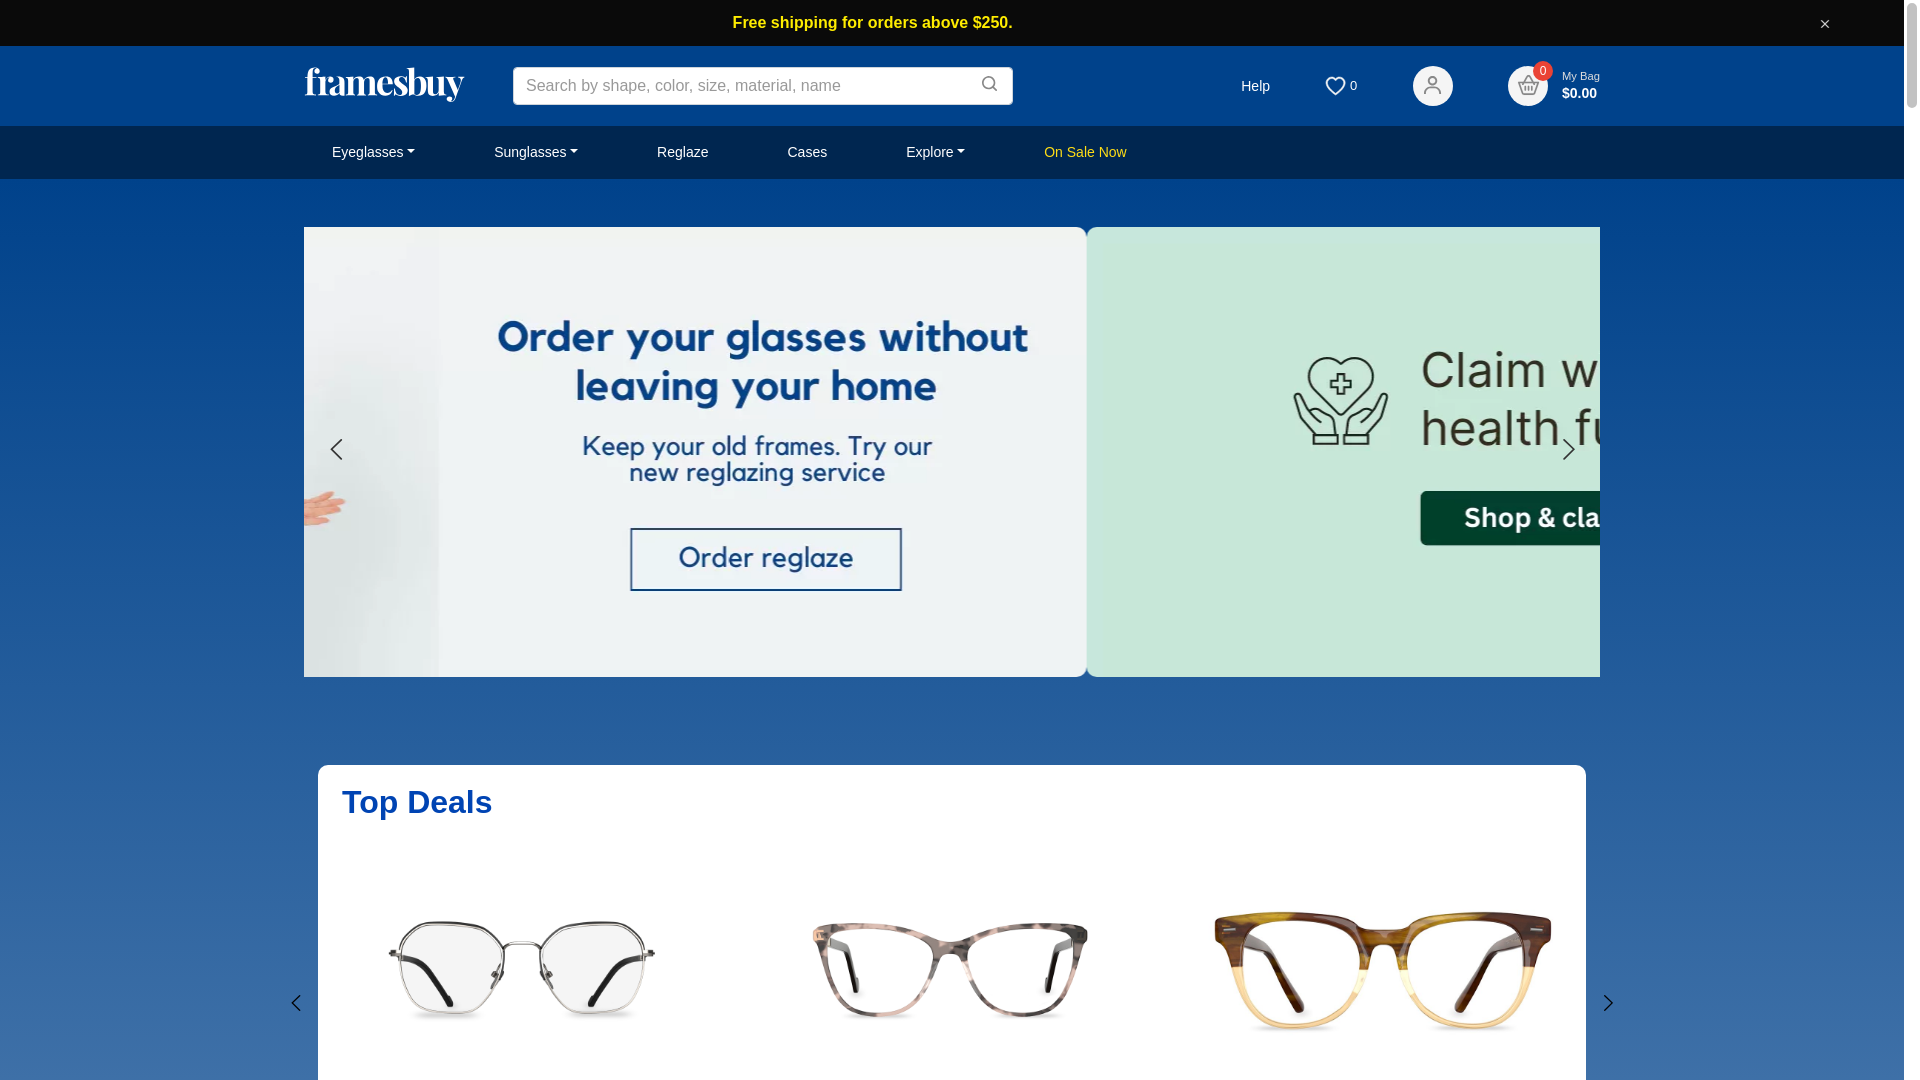 The width and height of the screenshot is (1920, 1080). What do you see at coordinates (1256, 86) in the screenshot?
I see `Help` at bounding box center [1256, 86].